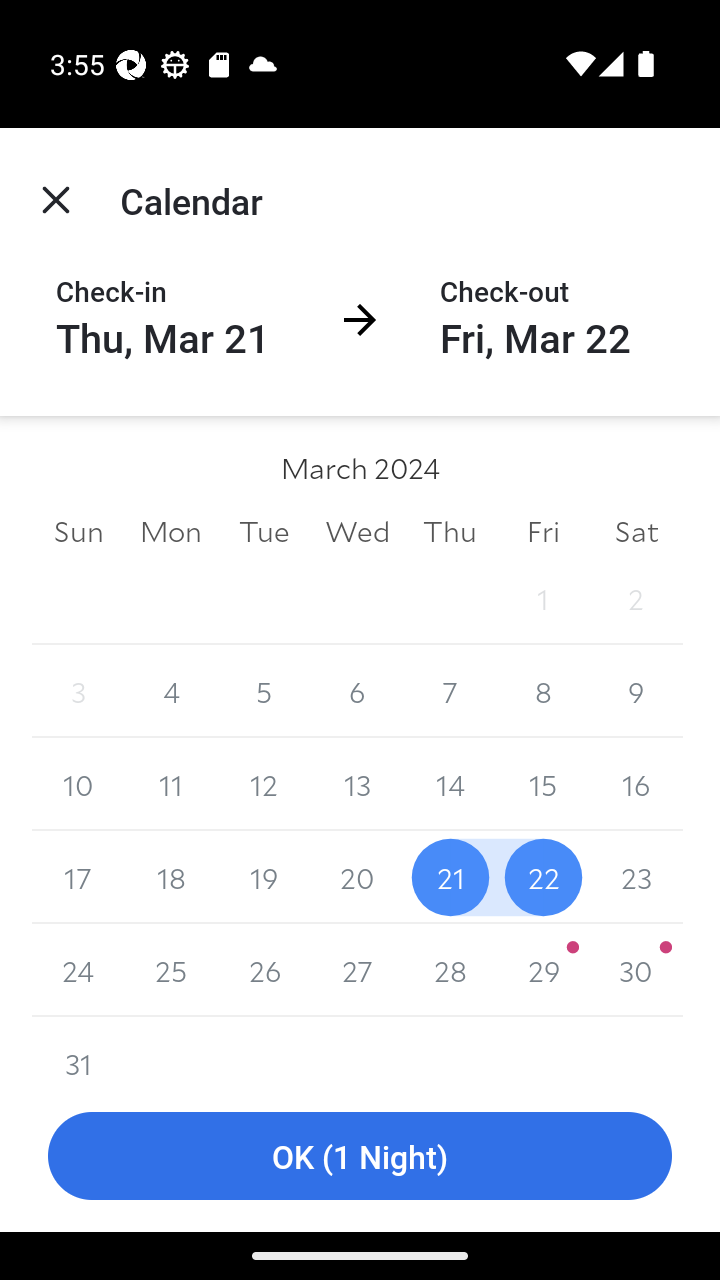 This screenshot has width=720, height=1280. What do you see at coordinates (450, 970) in the screenshot?
I see `28 28 March 2024` at bounding box center [450, 970].